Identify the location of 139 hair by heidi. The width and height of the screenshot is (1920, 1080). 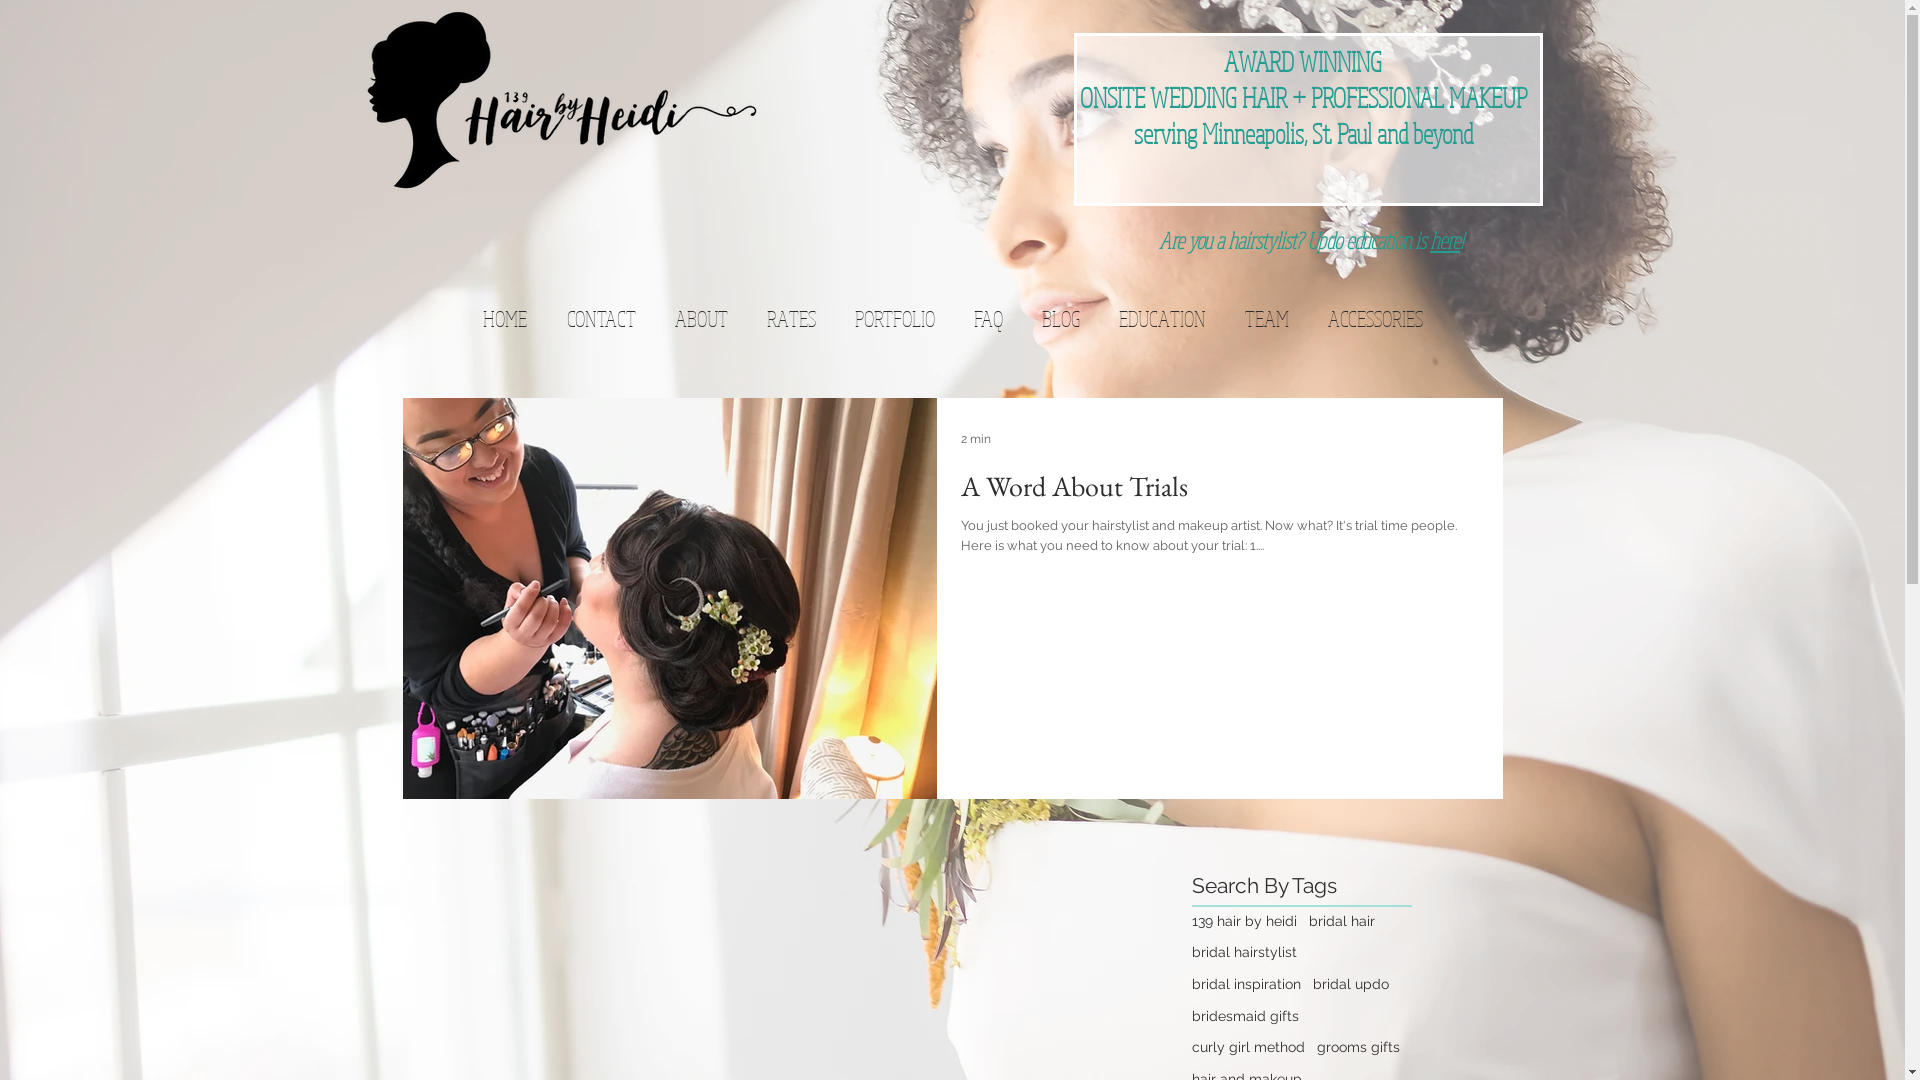
(1244, 922).